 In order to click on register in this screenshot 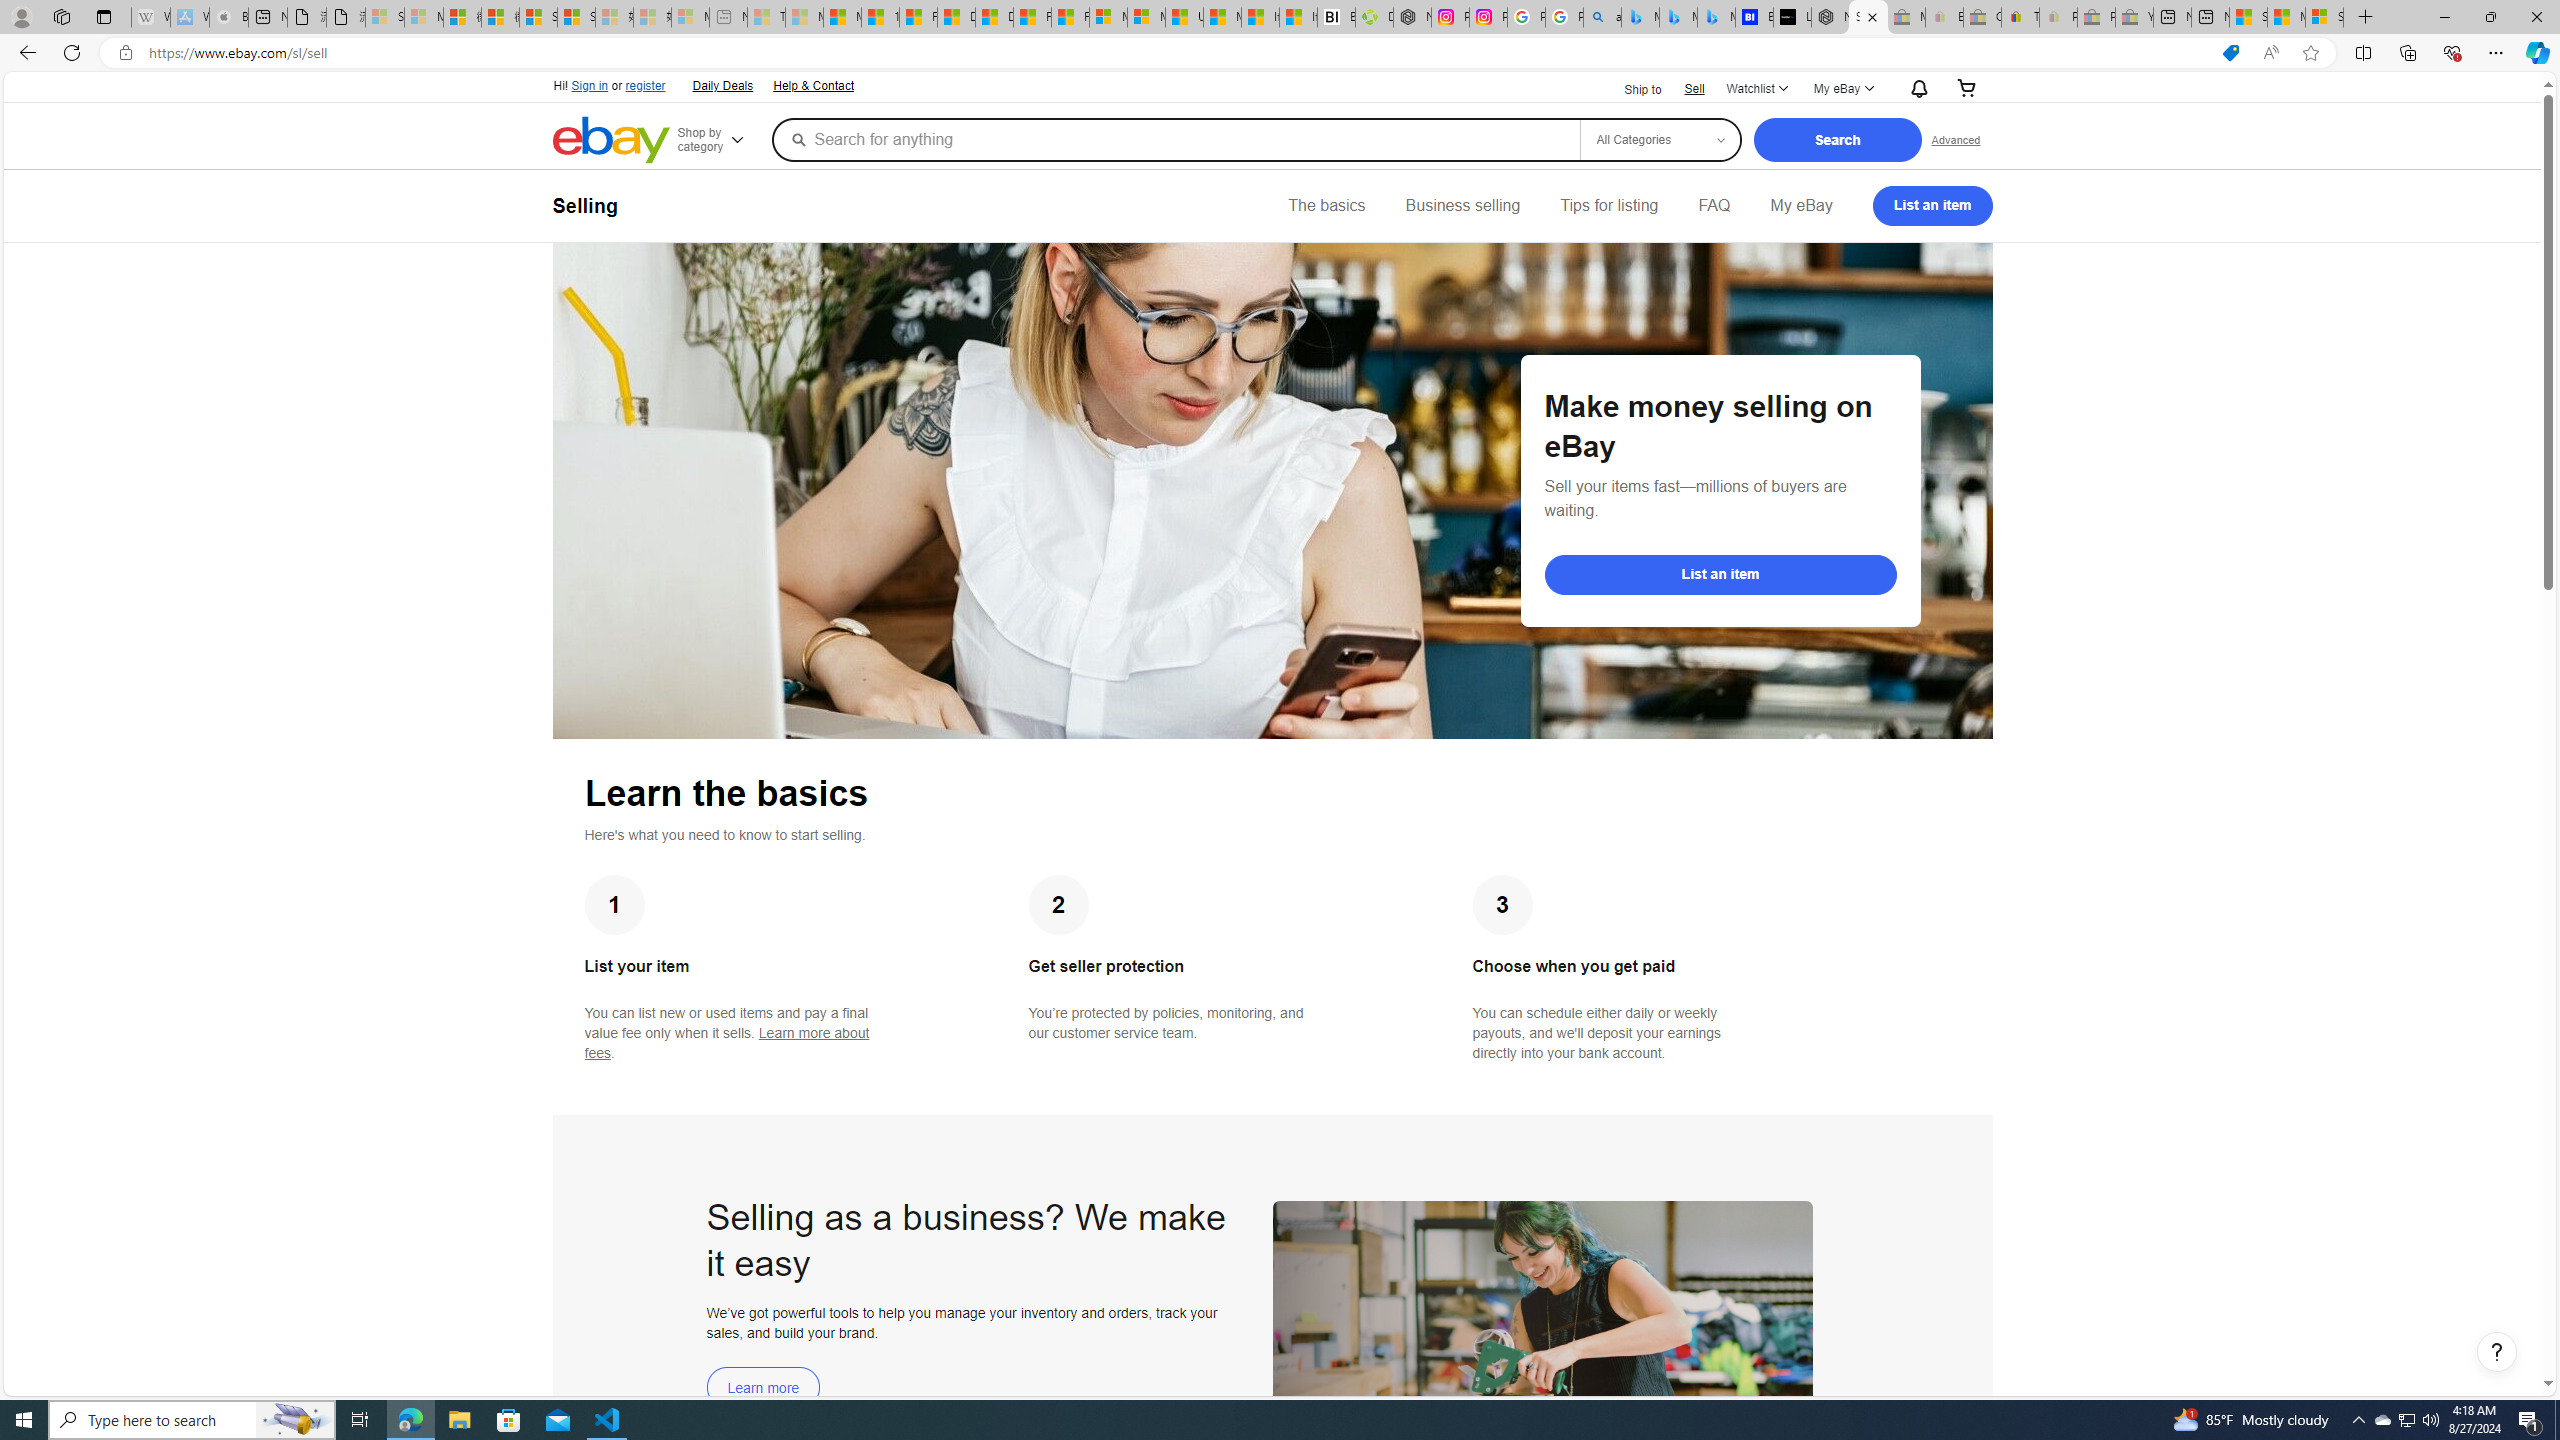, I will do `click(644, 86)`.